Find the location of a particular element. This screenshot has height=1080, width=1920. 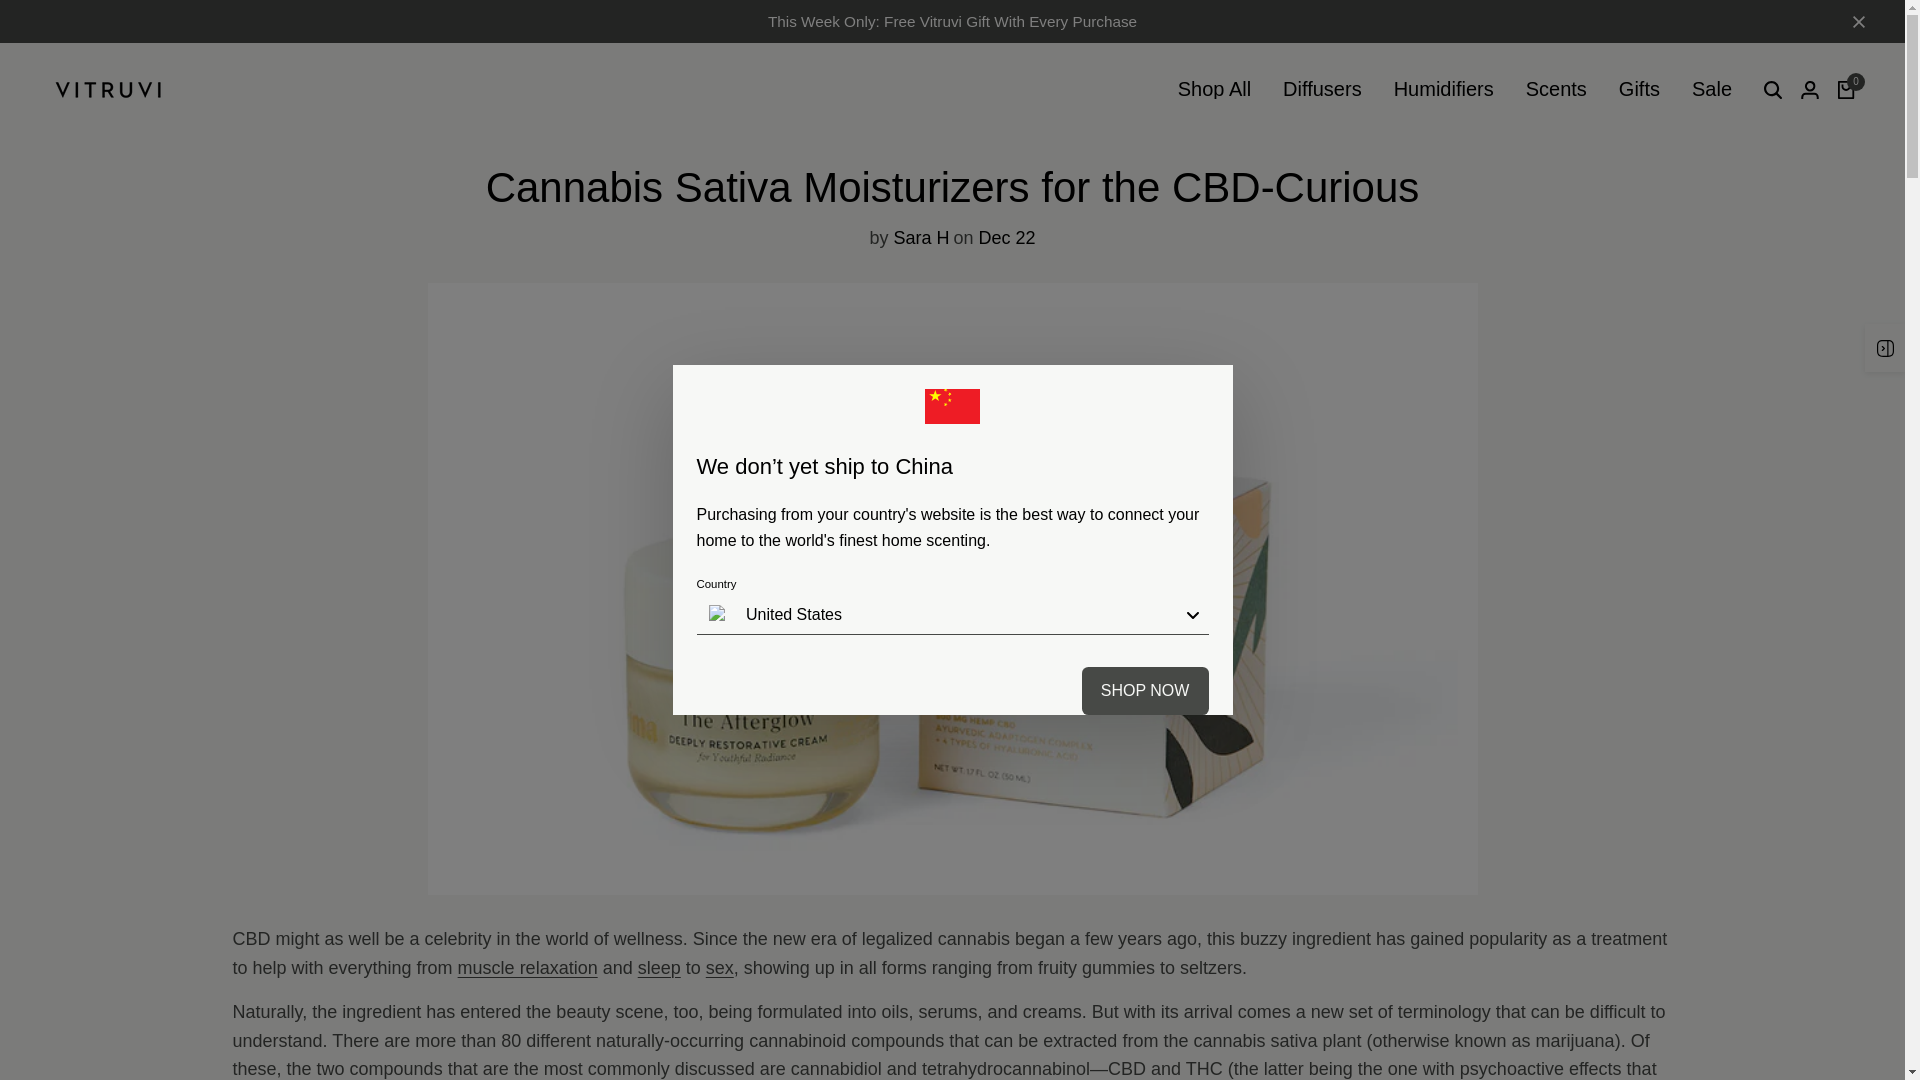

United States is located at coordinates (951, 615).